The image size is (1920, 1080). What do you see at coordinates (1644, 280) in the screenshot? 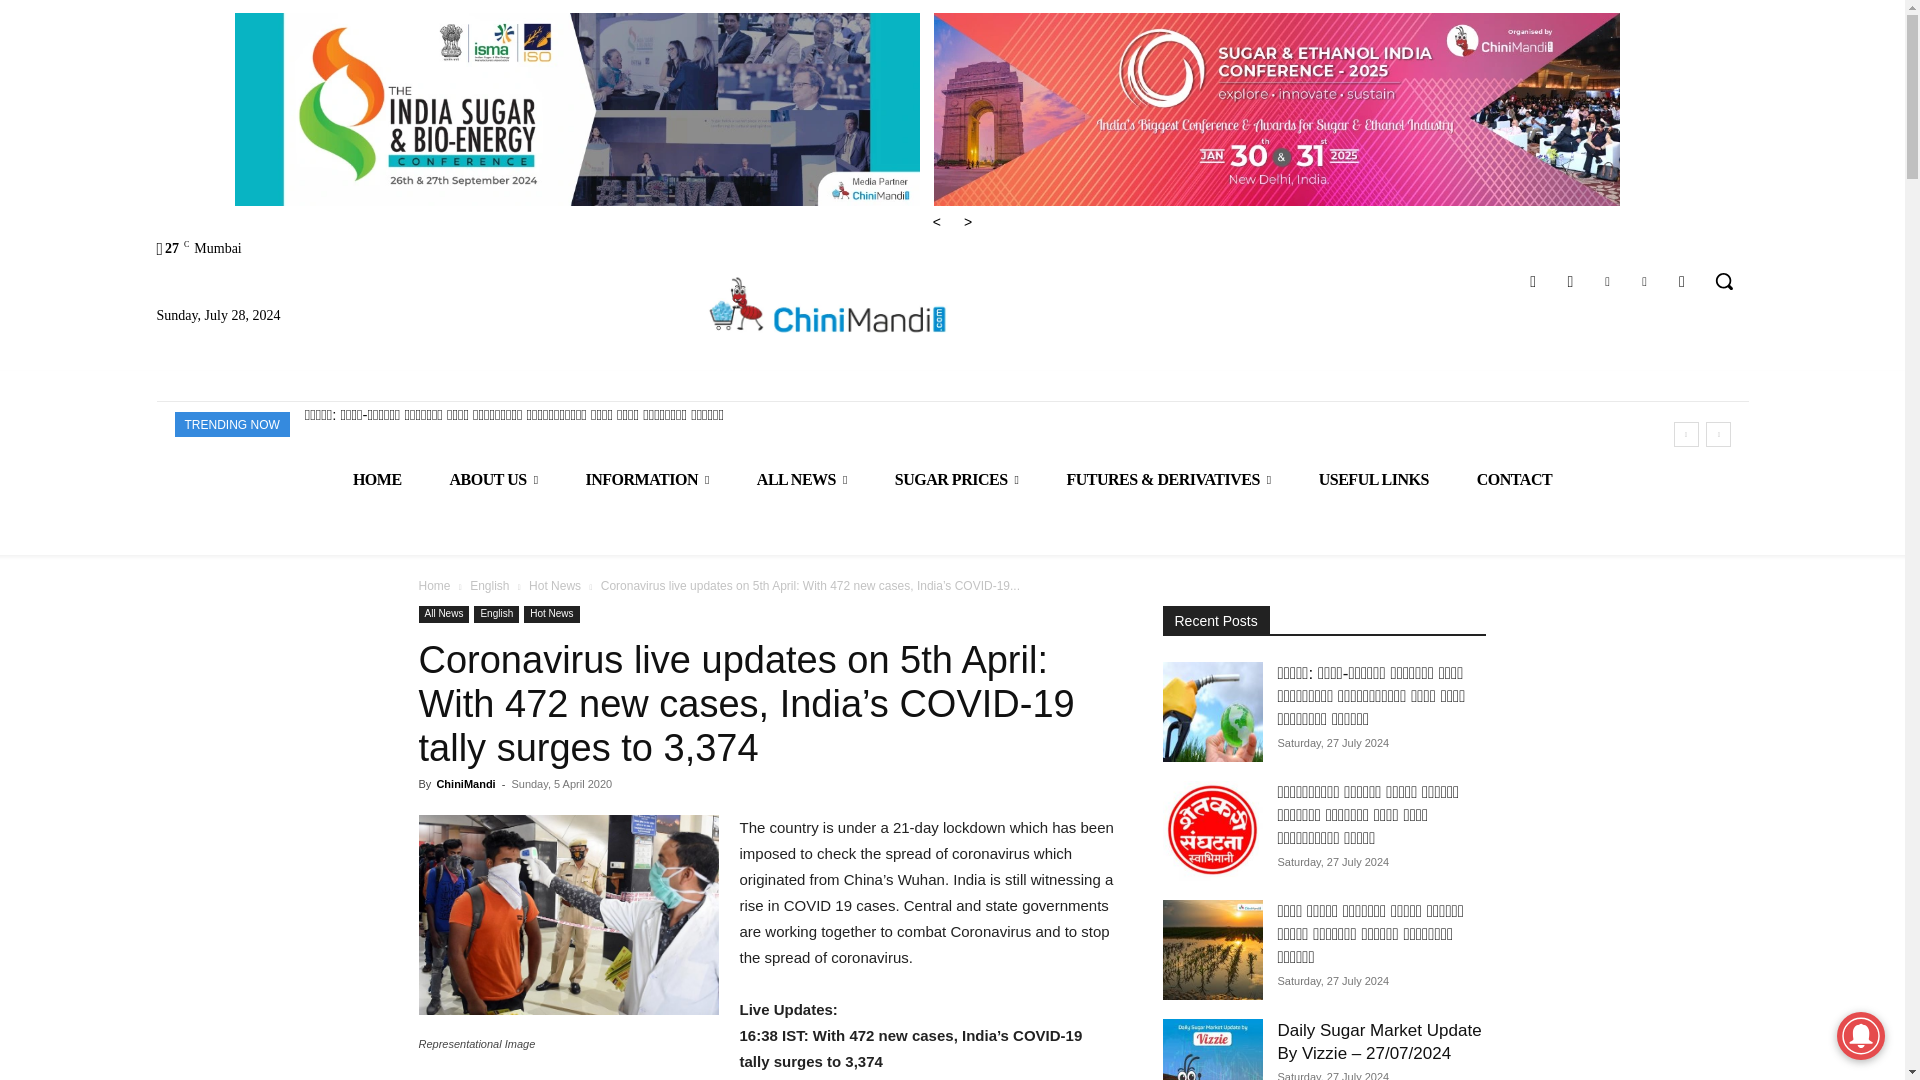
I see `Twitter` at bounding box center [1644, 280].